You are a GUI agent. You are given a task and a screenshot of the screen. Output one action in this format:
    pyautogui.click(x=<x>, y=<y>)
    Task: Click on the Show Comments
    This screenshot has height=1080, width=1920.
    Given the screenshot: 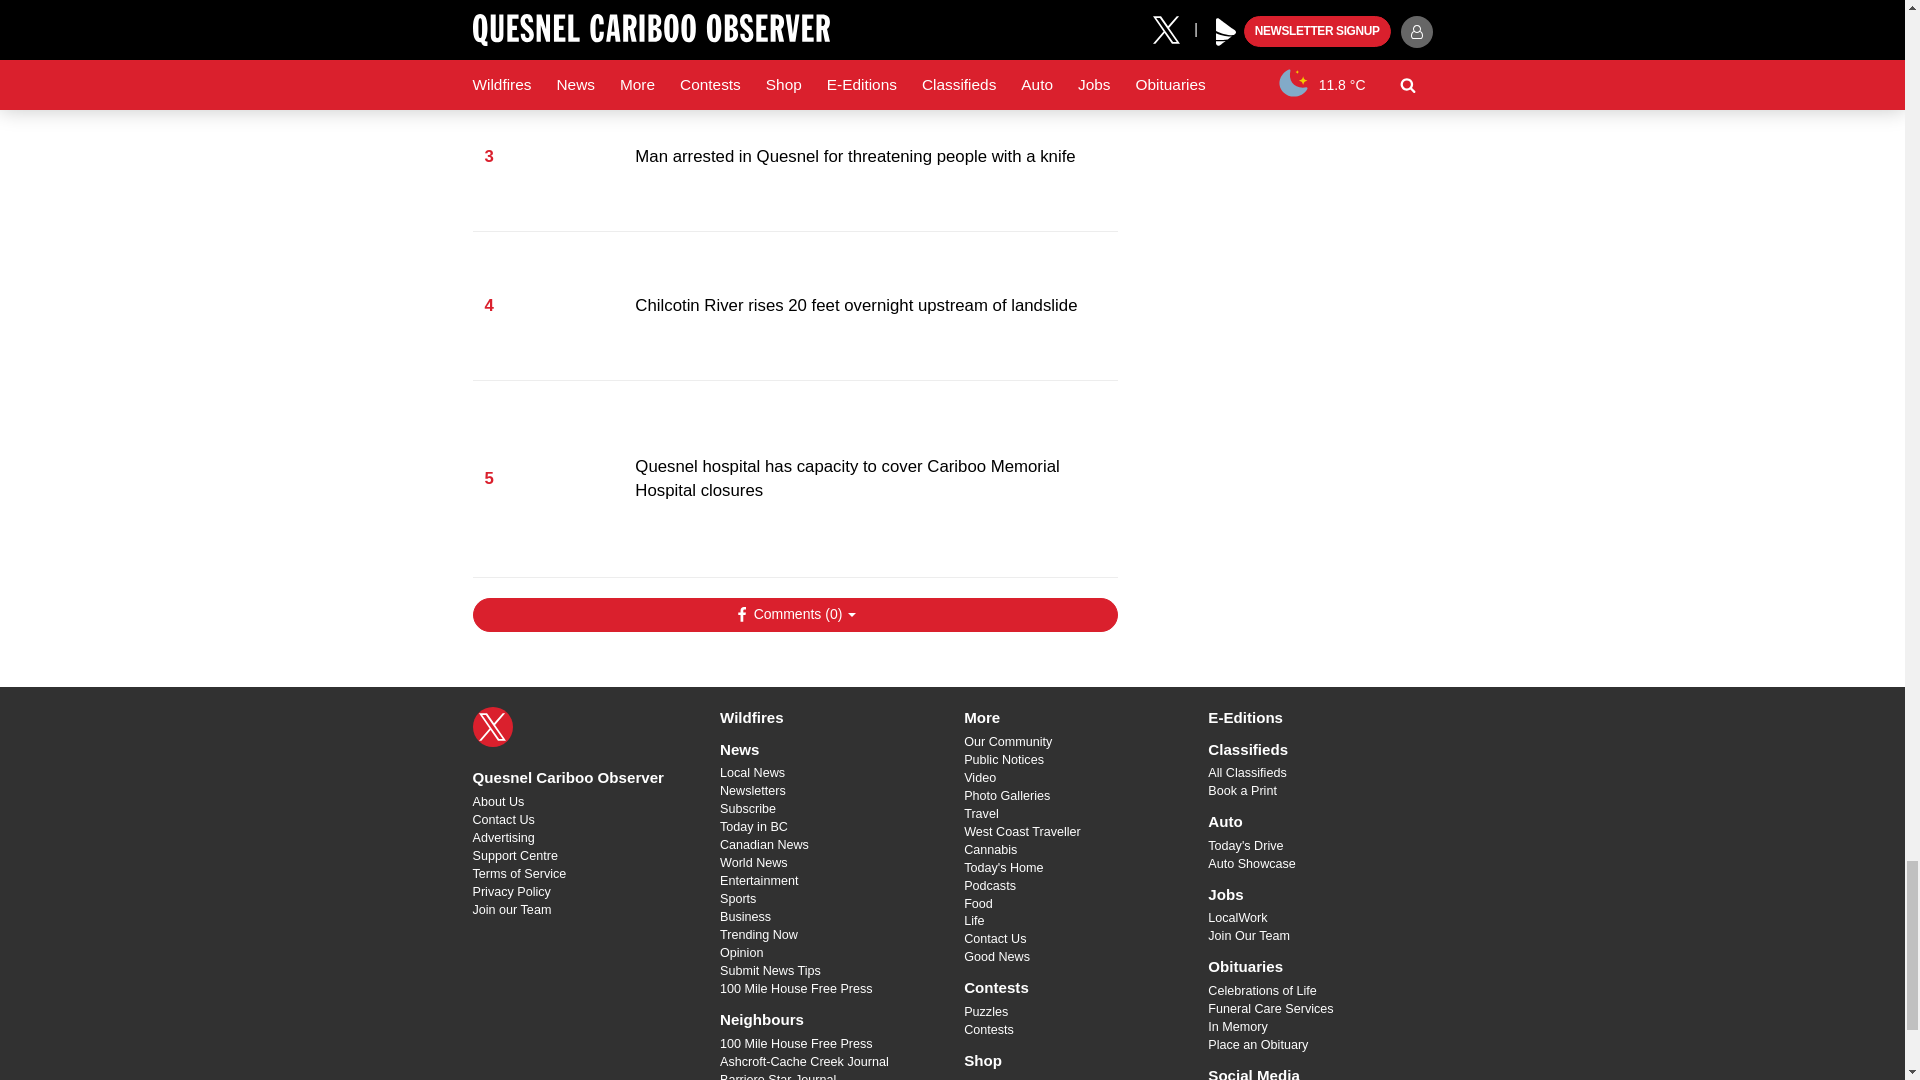 What is the action you would take?
    pyautogui.click(x=794, y=614)
    